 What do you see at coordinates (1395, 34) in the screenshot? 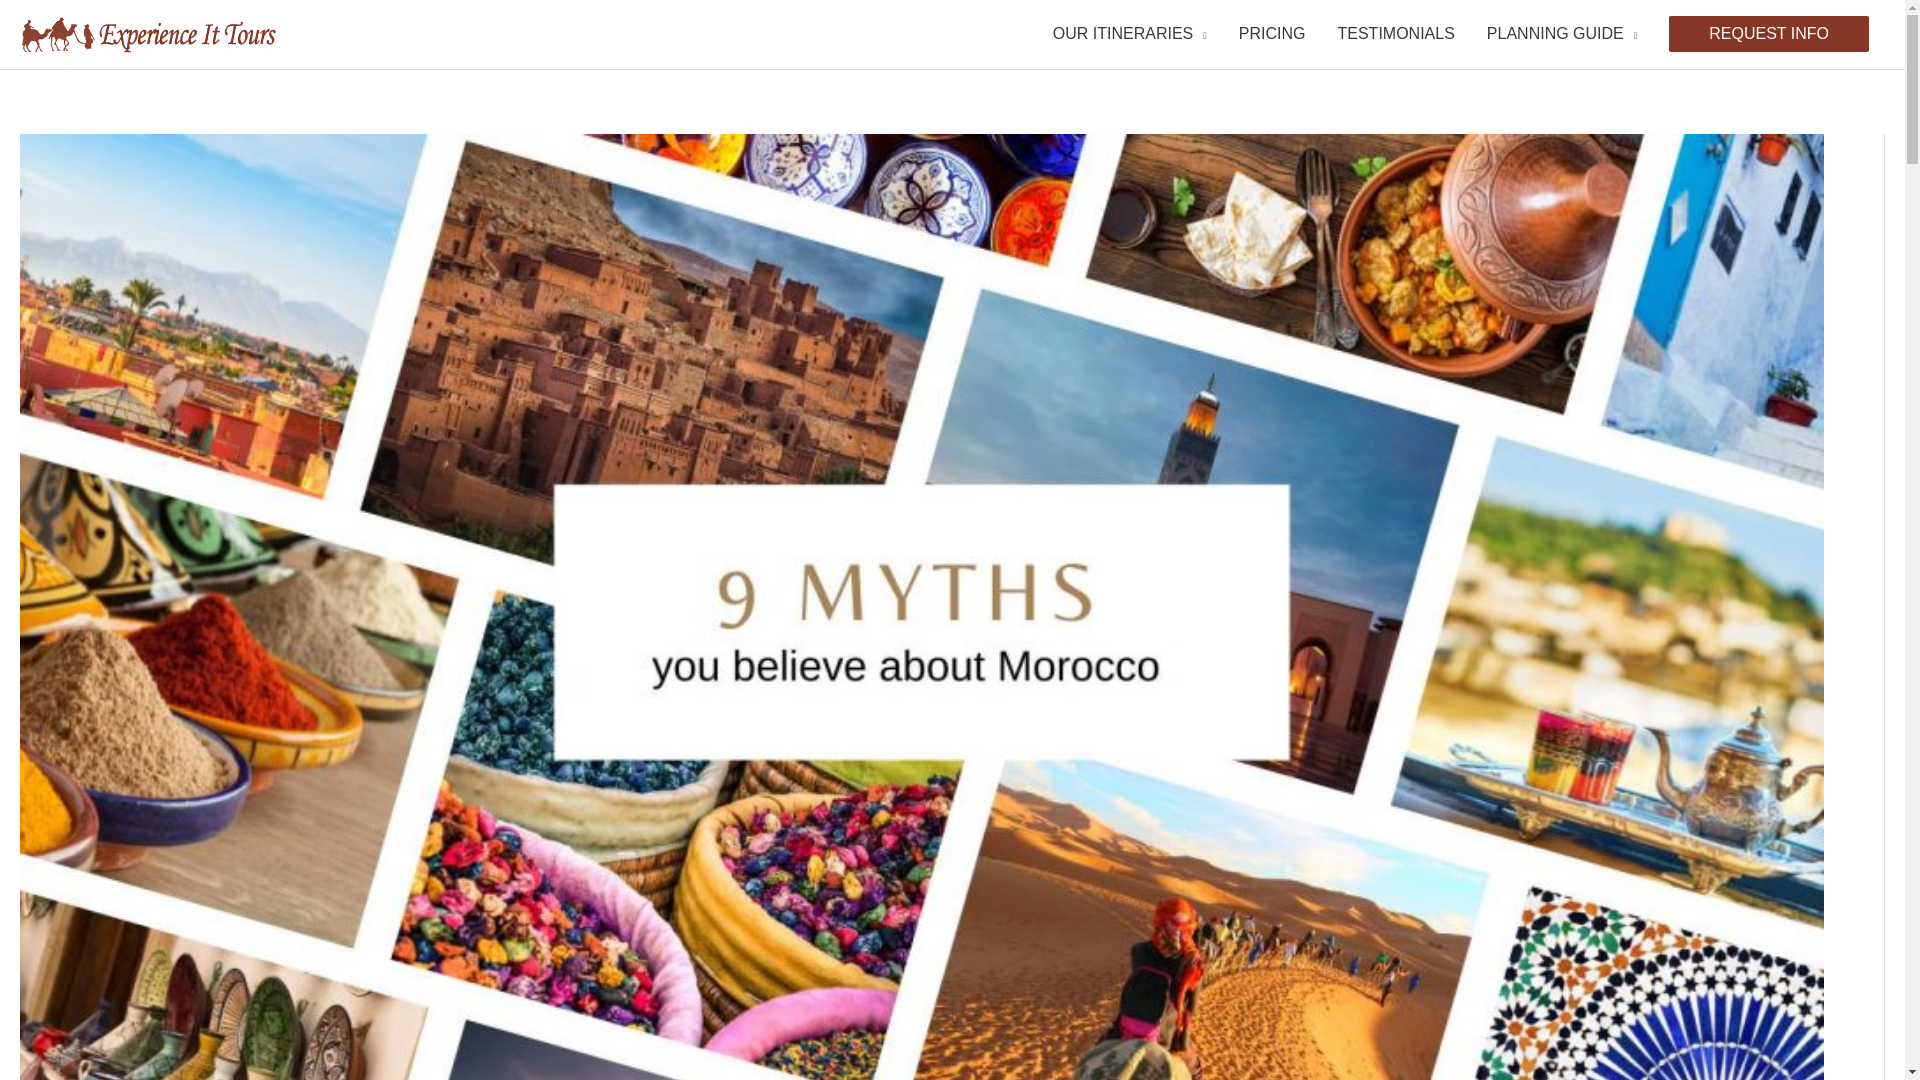
I see `TESTIMONIALS` at bounding box center [1395, 34].